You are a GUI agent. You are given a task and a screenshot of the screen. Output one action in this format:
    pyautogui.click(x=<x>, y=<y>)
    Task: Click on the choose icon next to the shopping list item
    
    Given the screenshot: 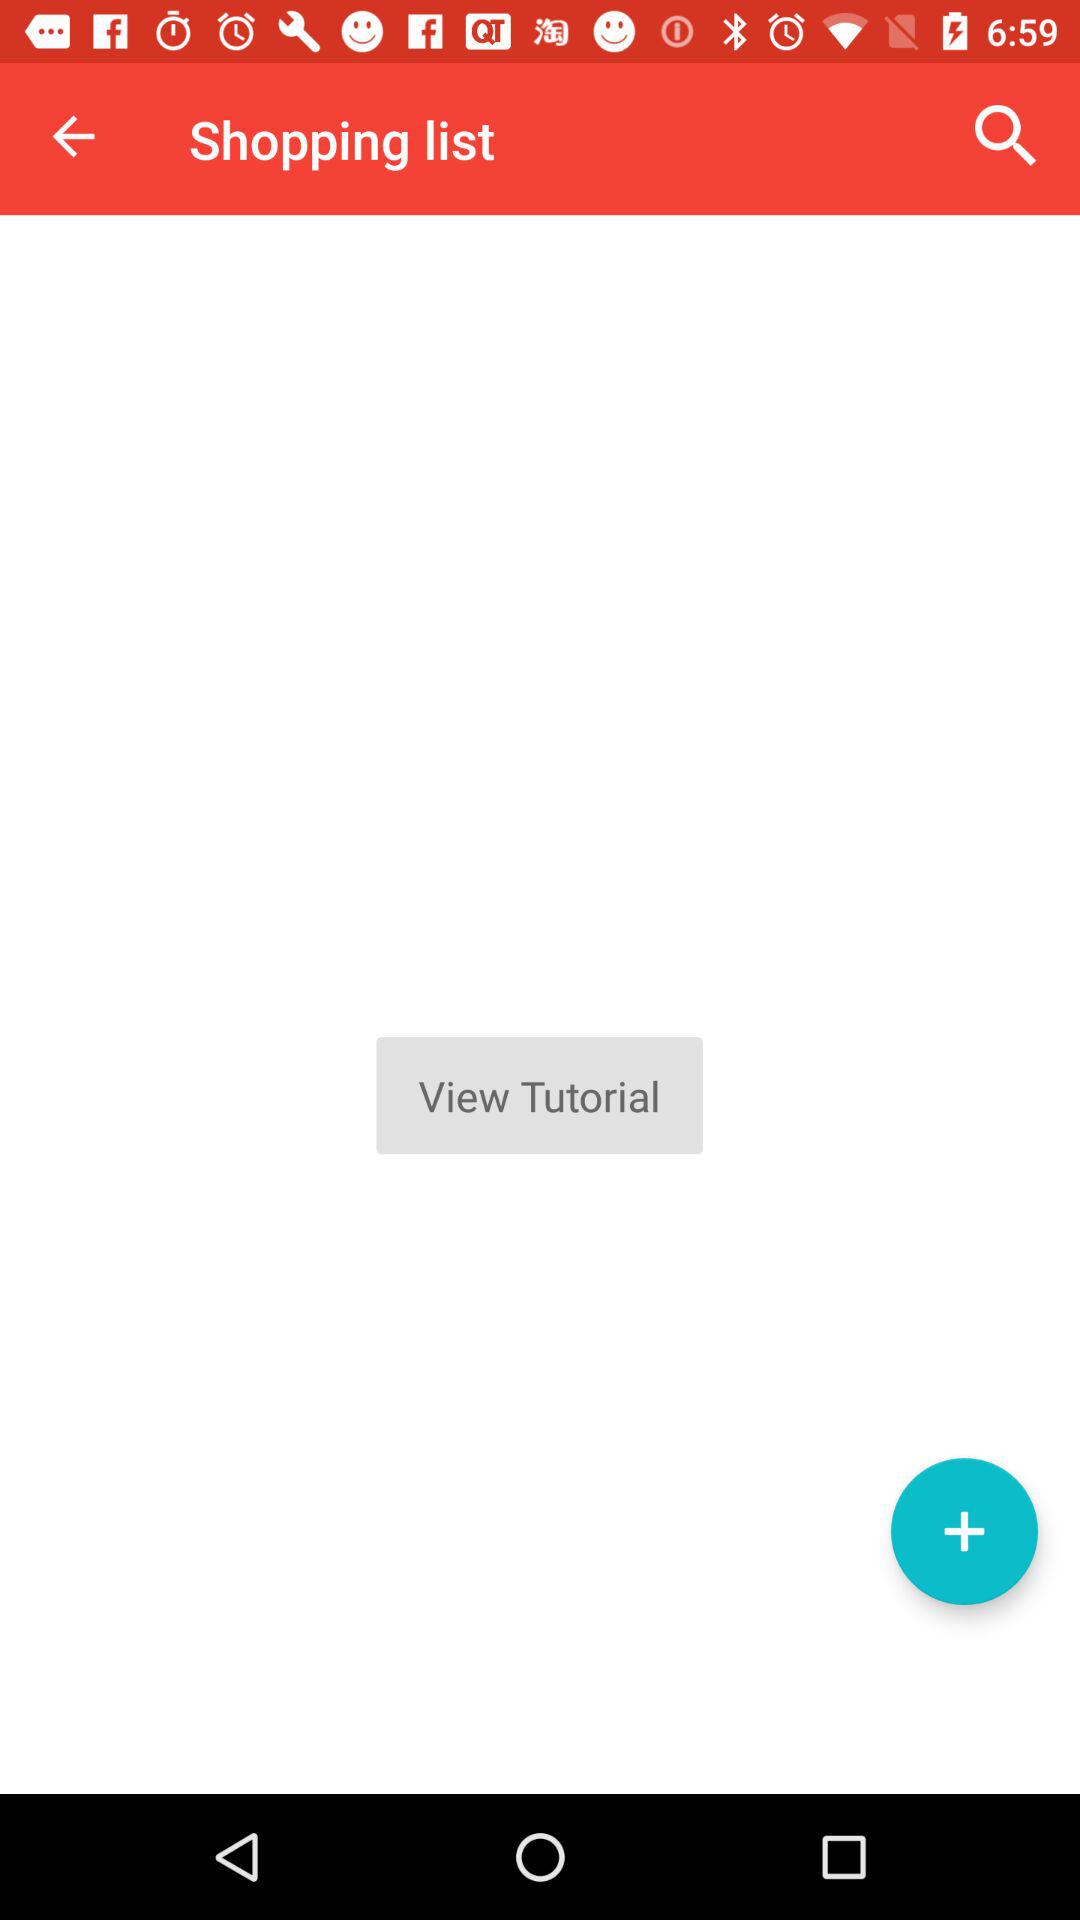 What is the action you would take?
    pyautogui.click(x=73, y=136)
    